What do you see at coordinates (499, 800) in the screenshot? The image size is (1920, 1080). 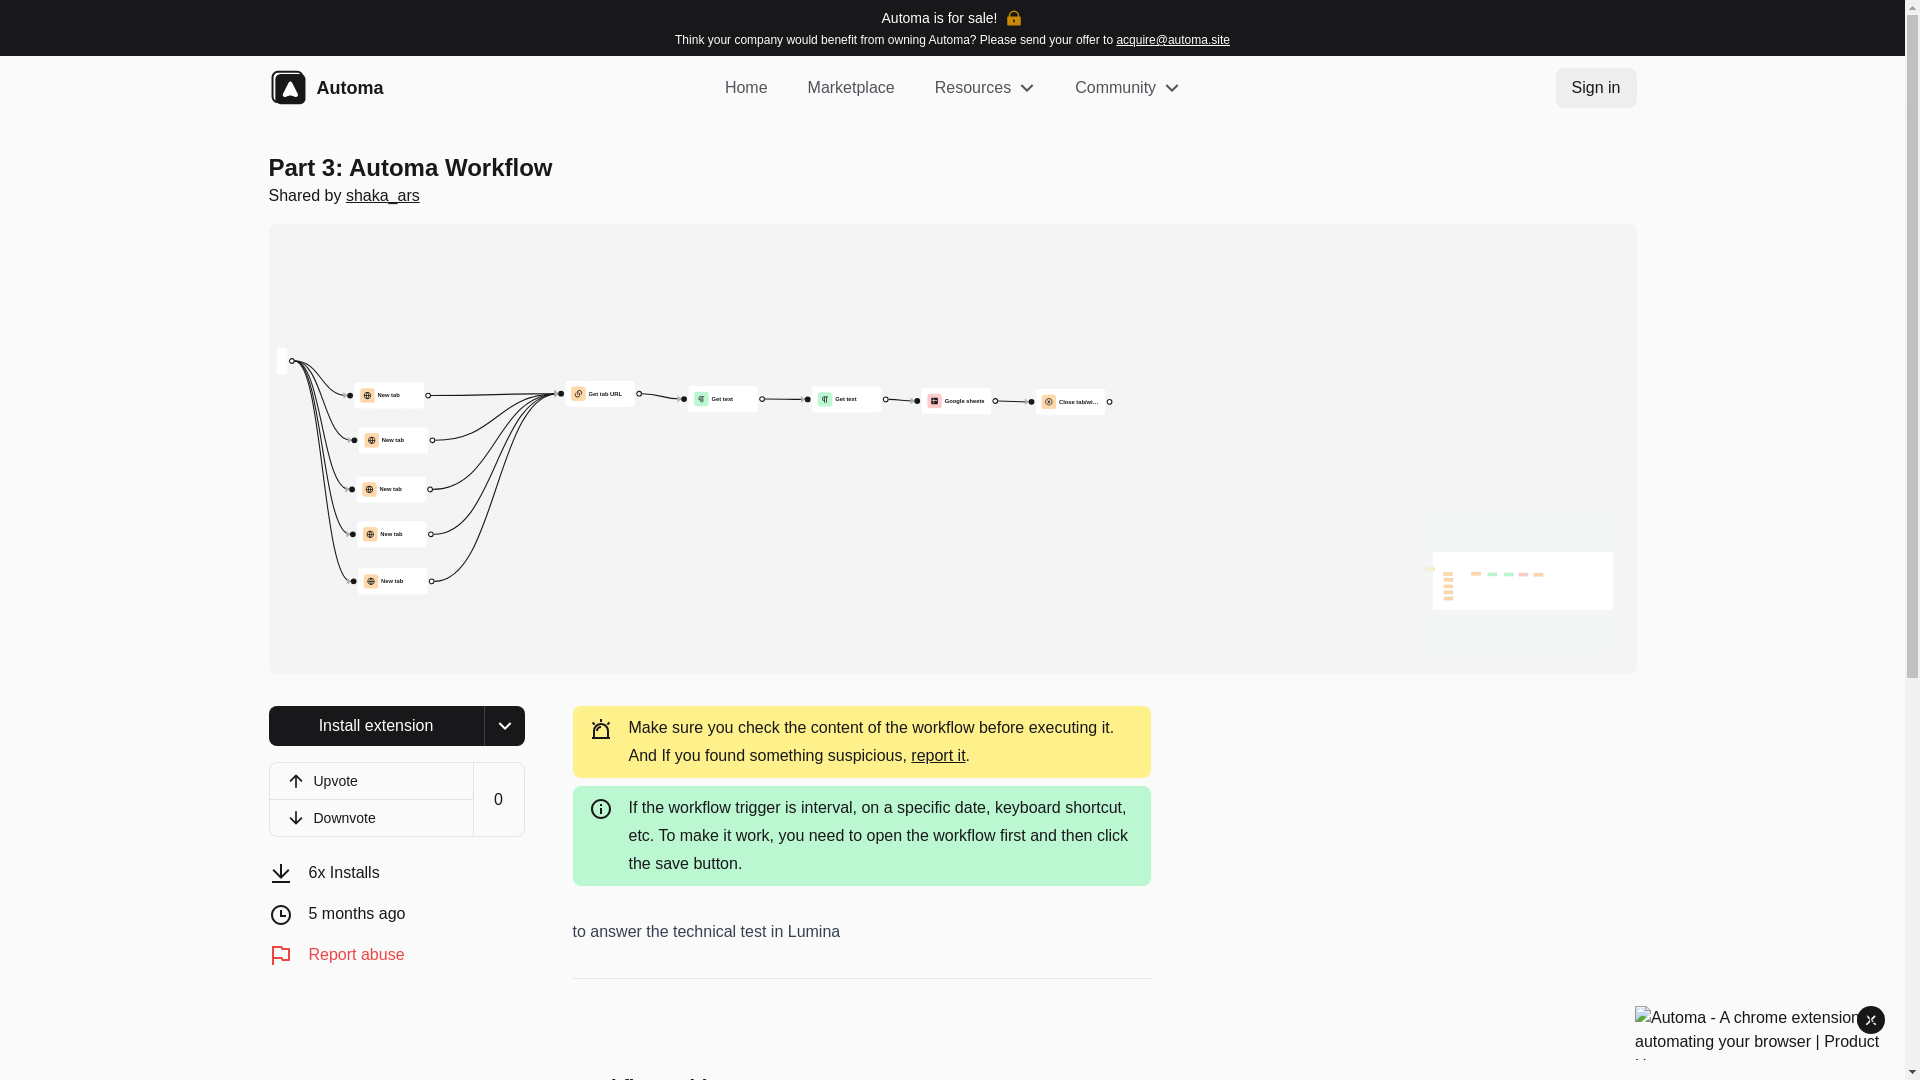 I see `Upvotes count` at bounding box center [499, 800].